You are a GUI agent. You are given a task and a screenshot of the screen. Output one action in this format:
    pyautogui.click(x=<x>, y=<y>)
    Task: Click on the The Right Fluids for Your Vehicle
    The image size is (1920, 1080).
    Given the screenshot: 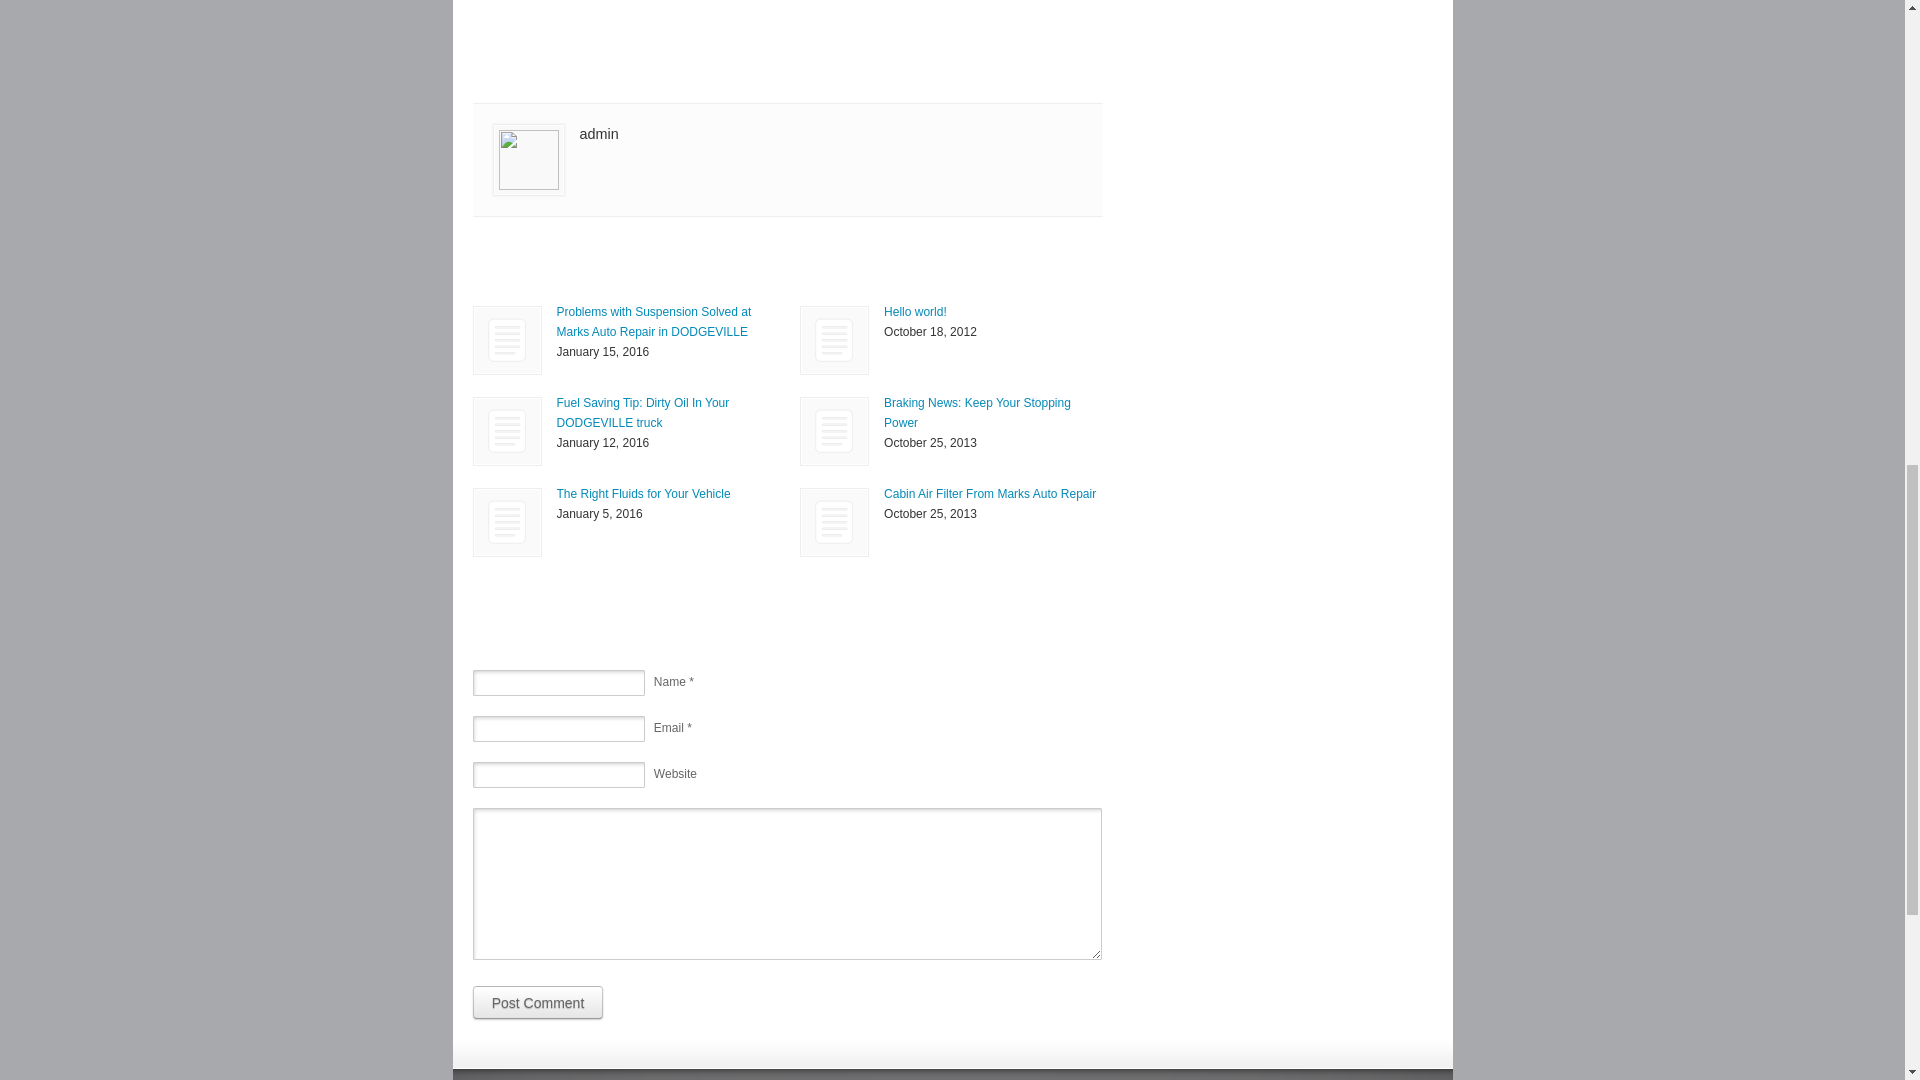 What is the action you would take?
    pyautogui.click(x=506, y=522)
    